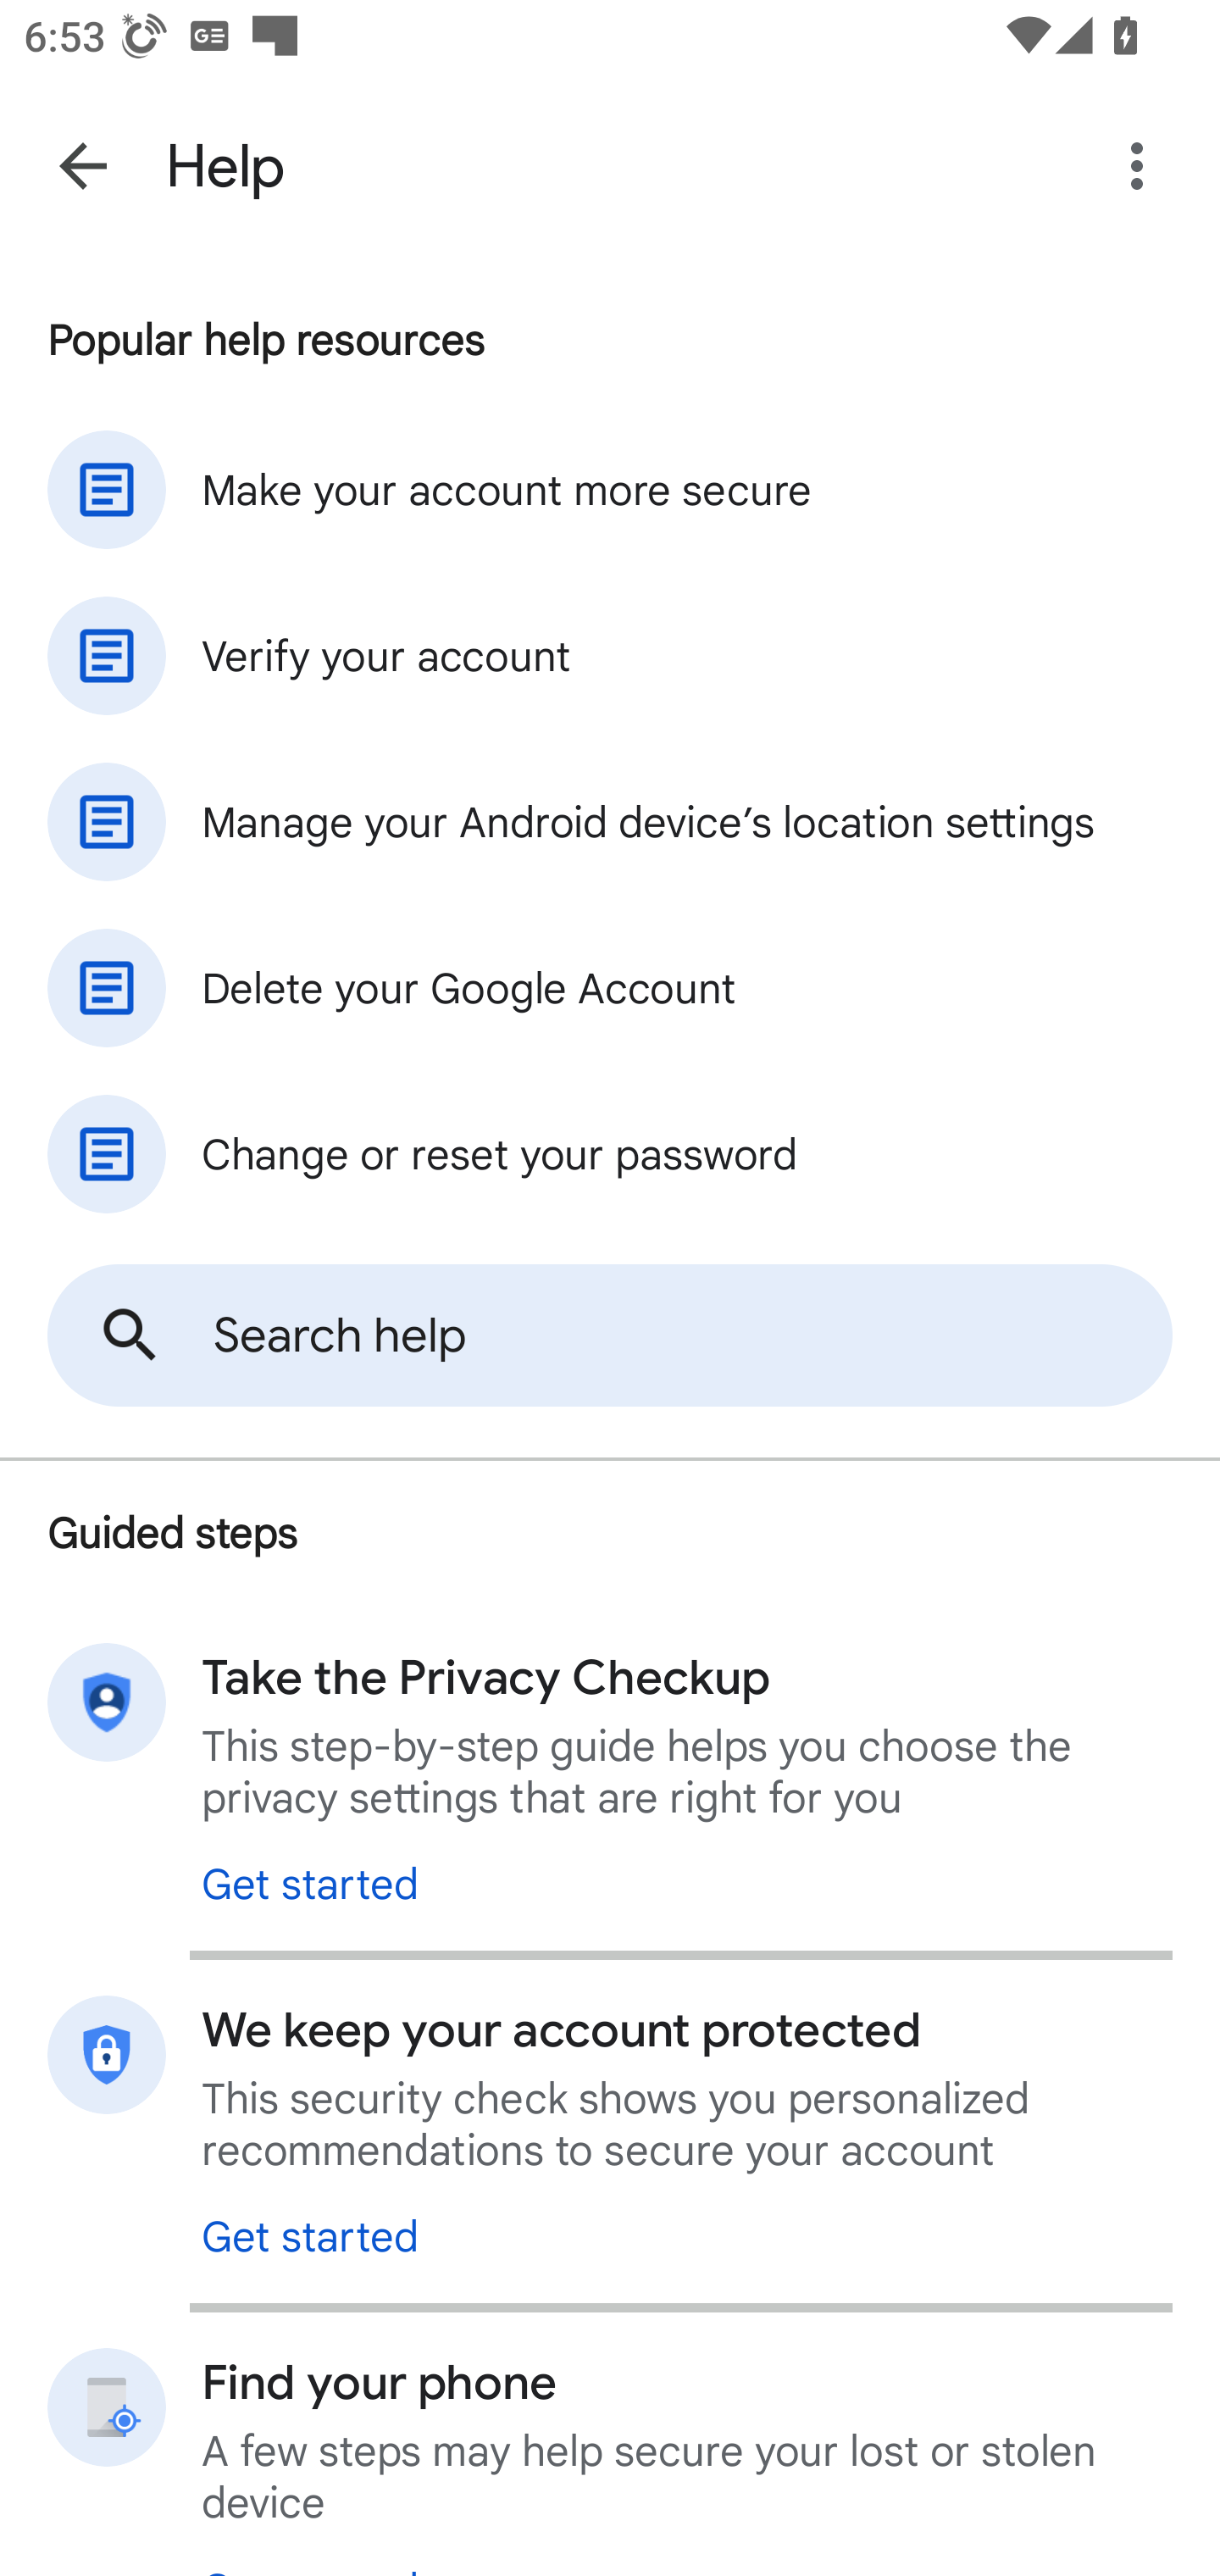 This screenshot has width=1220, height=2576. Describe the element at coordinates (1143, 166) in the screenshot. I see `More options` at that location.